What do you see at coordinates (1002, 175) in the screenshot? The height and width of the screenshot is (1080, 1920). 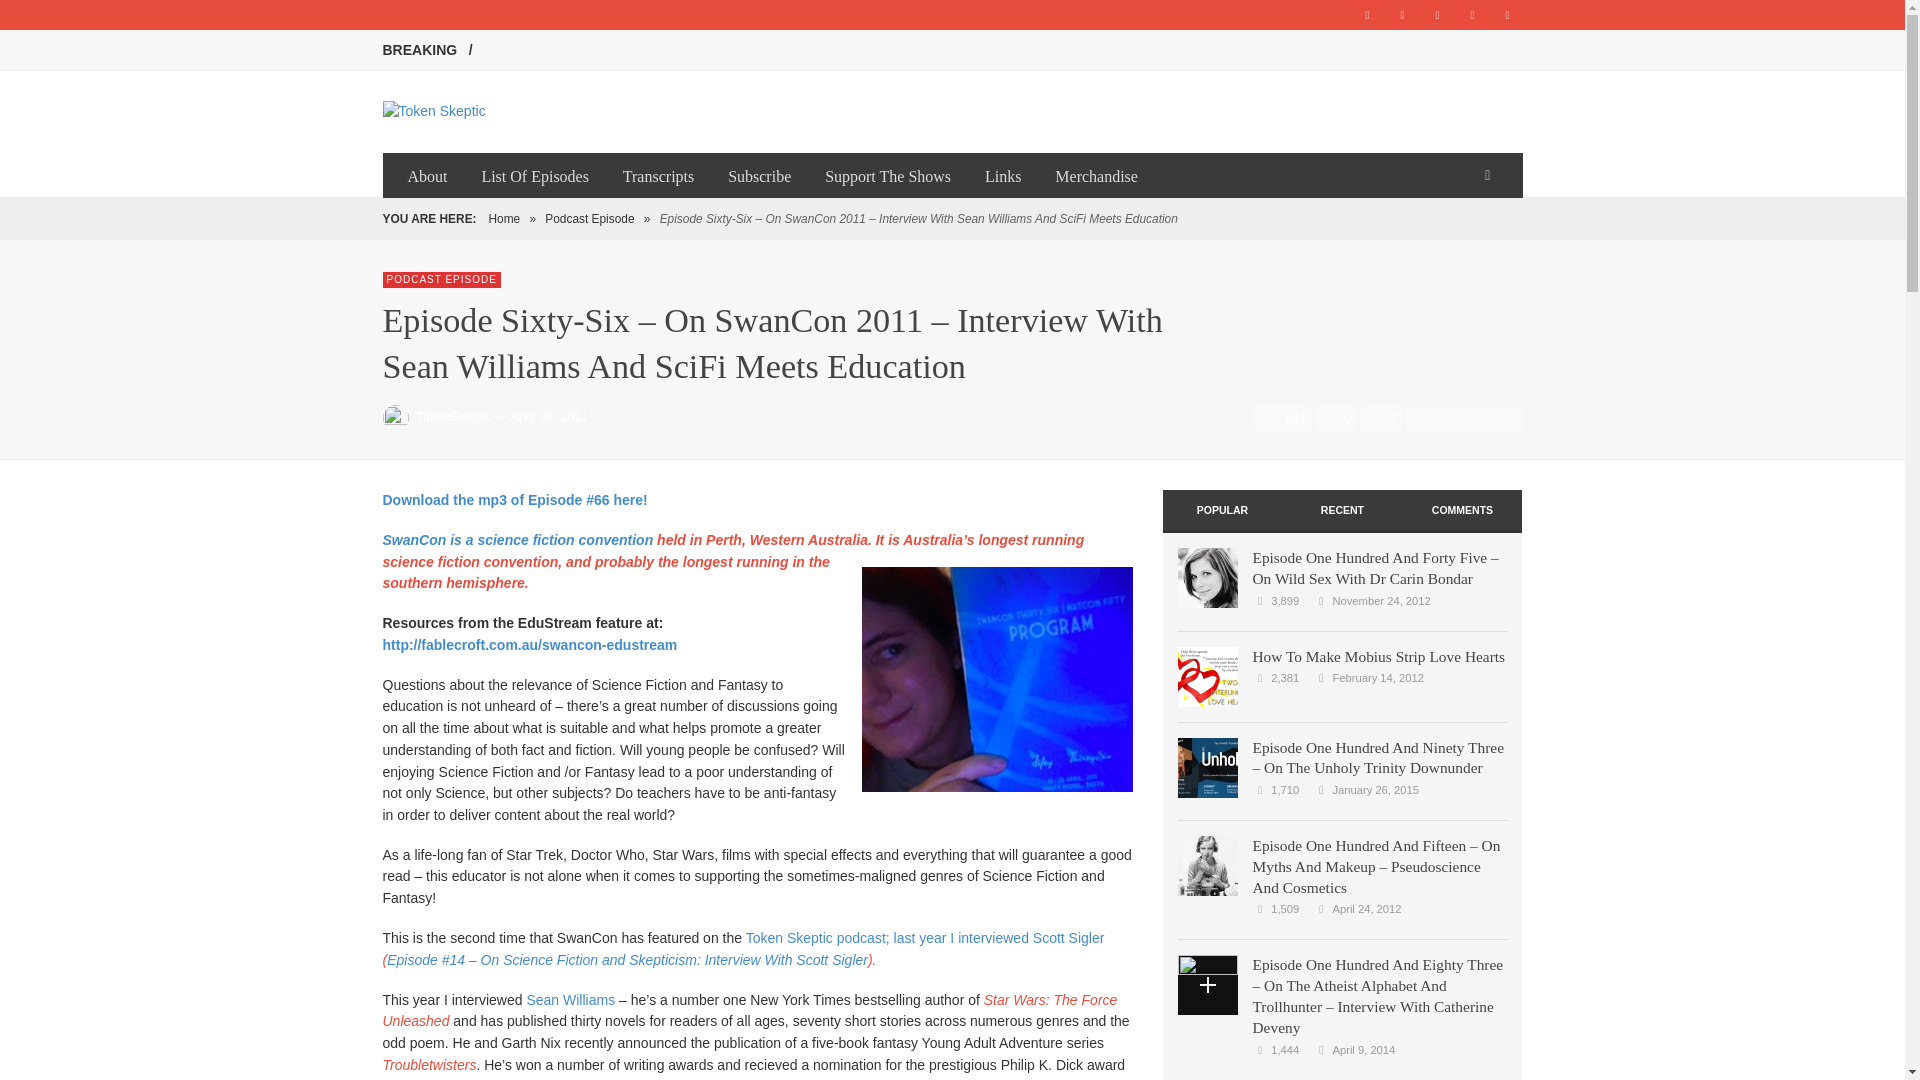 I see `Links` at bounding box center [1002, 175].